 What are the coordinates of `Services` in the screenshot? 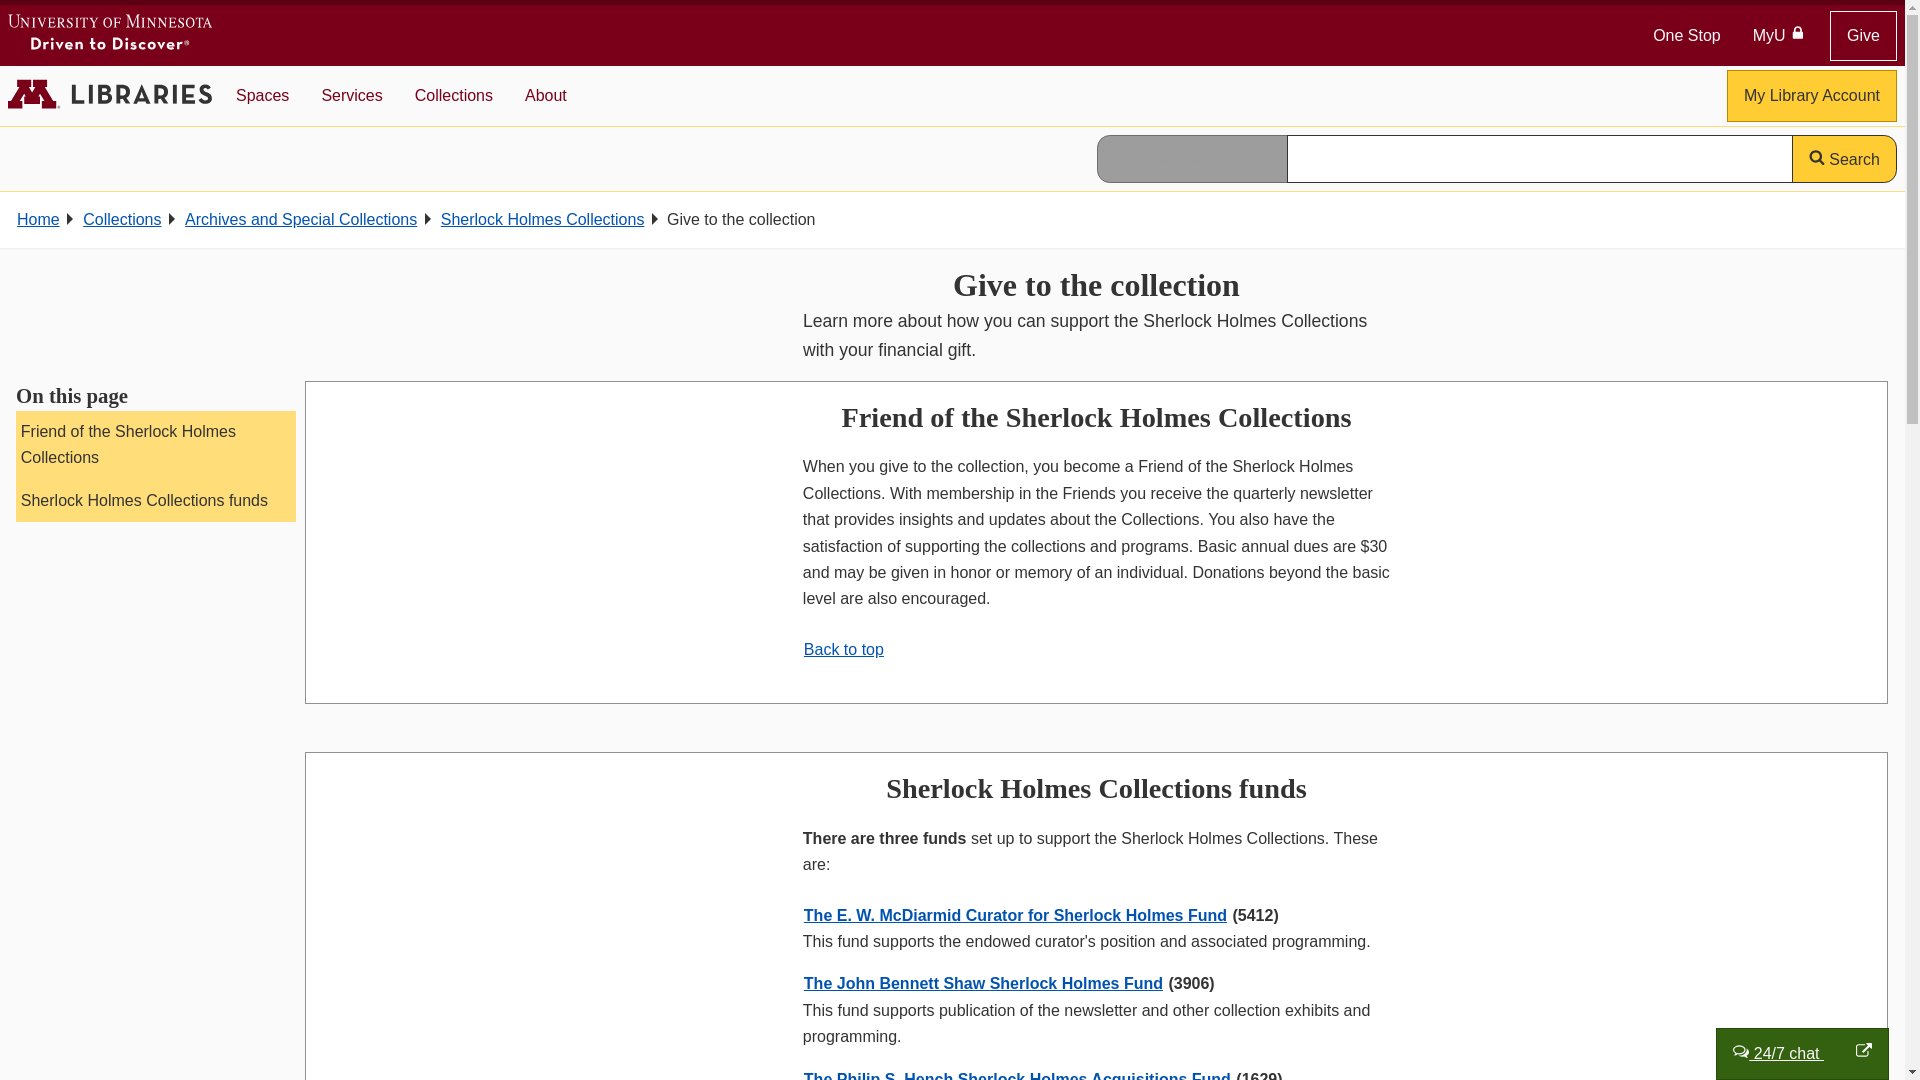 It's located at (351, 96).